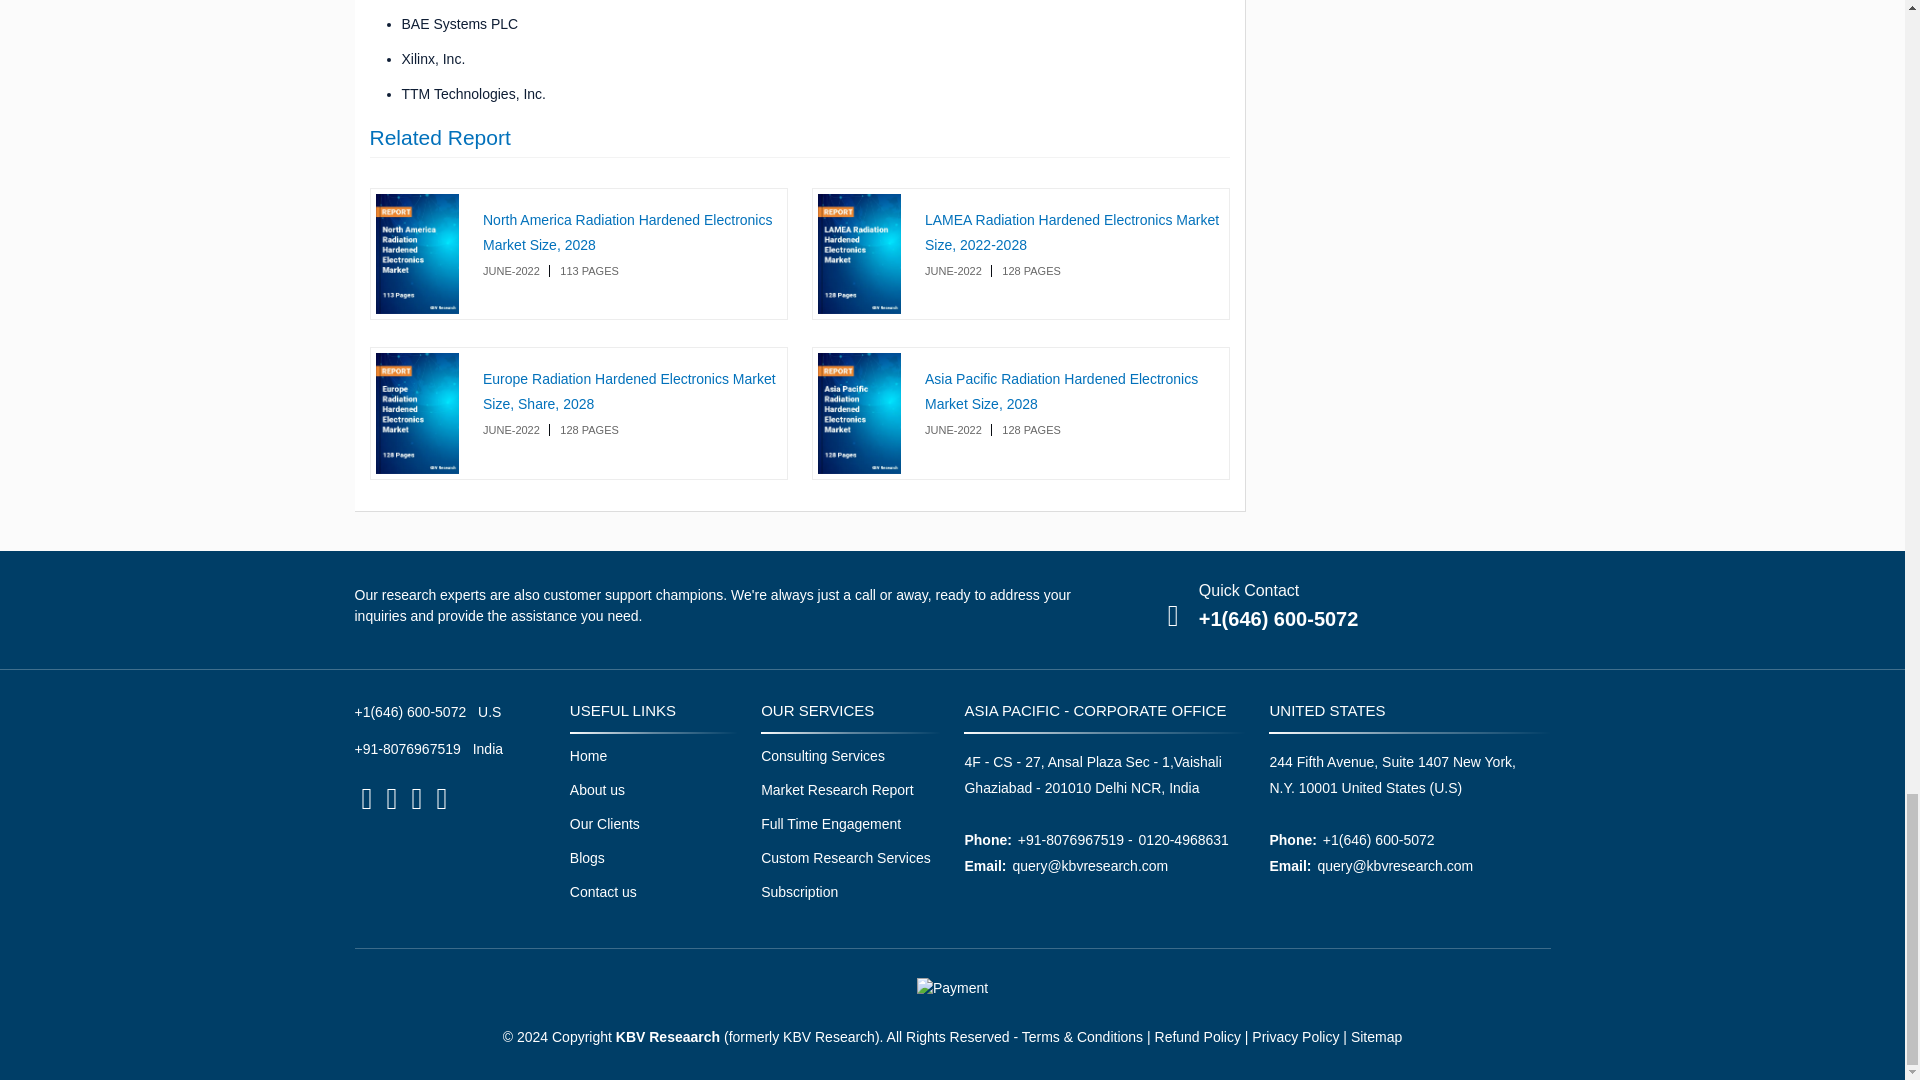  What do you see at coordinates (598, 790) in the screenshot?
I see `About us` at bounding box center [598, 790].